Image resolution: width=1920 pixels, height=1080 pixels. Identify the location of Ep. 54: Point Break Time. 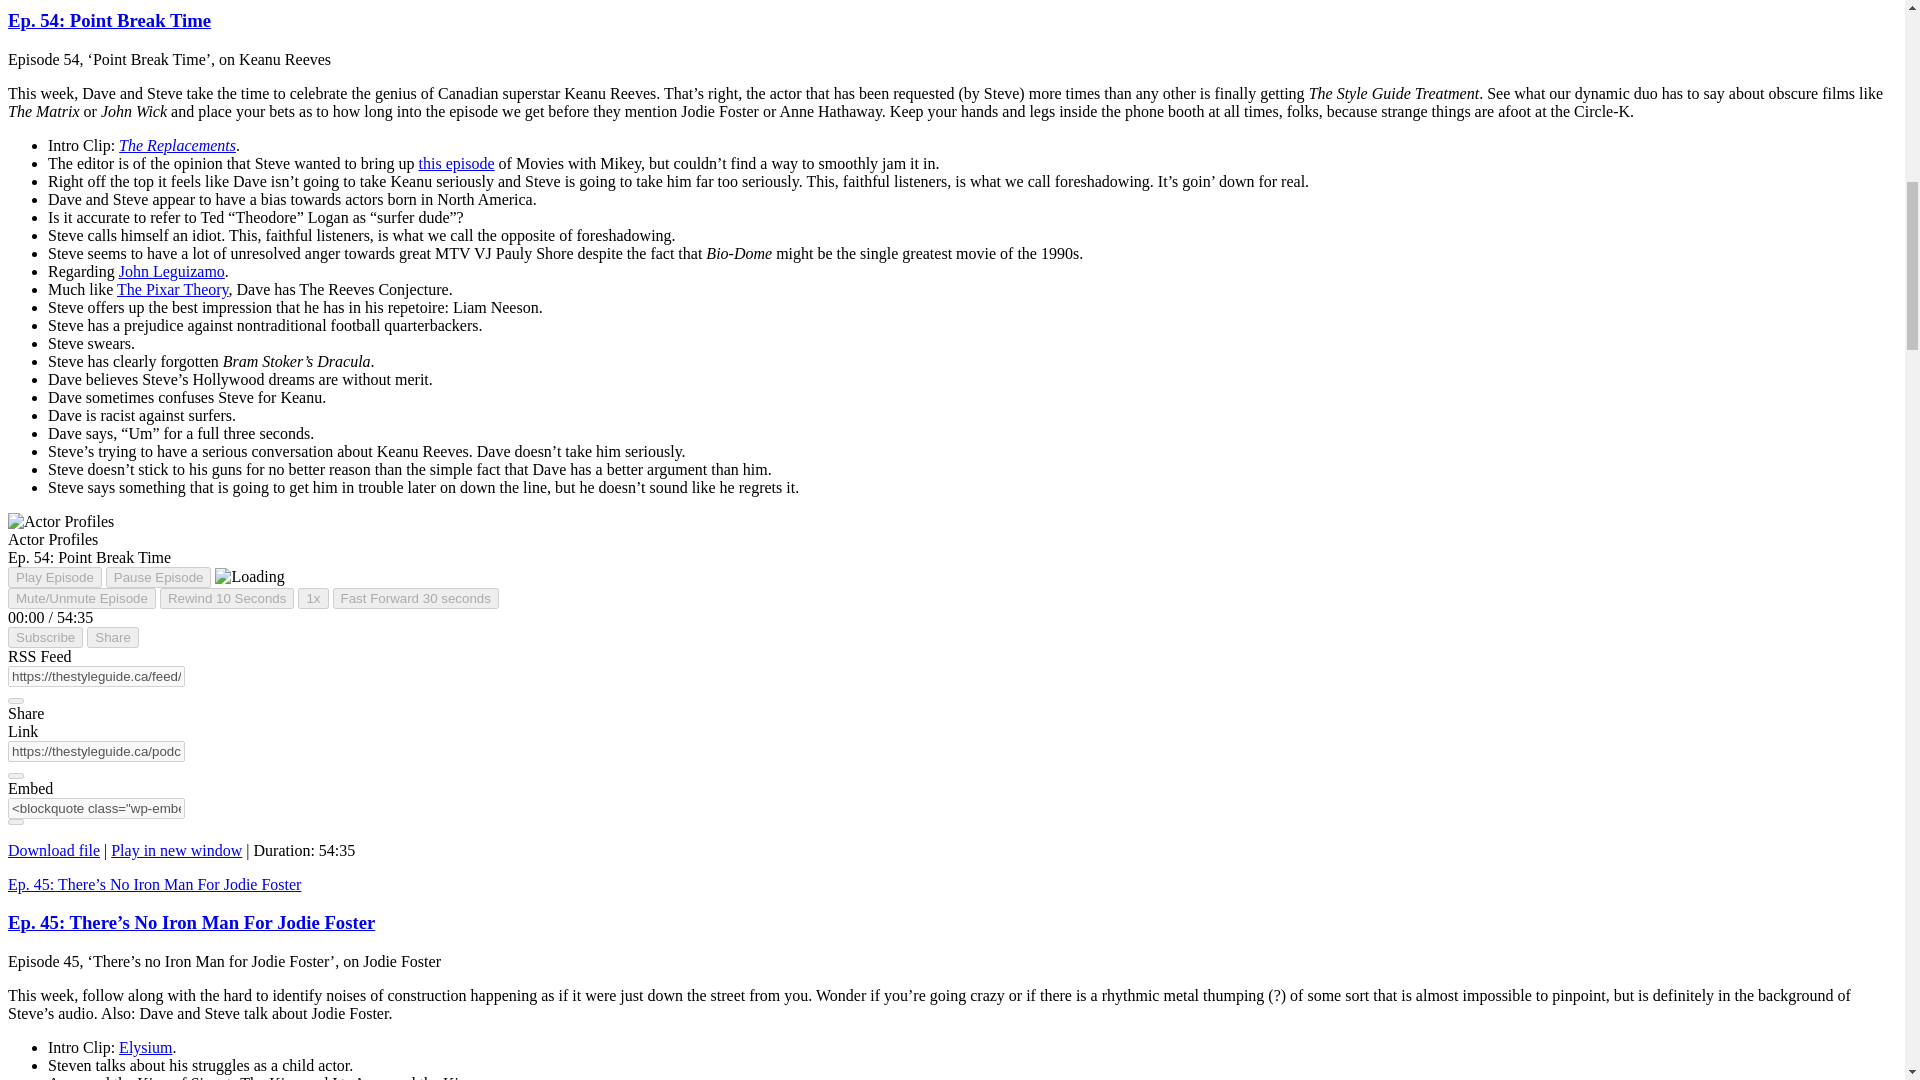
(109, 20).